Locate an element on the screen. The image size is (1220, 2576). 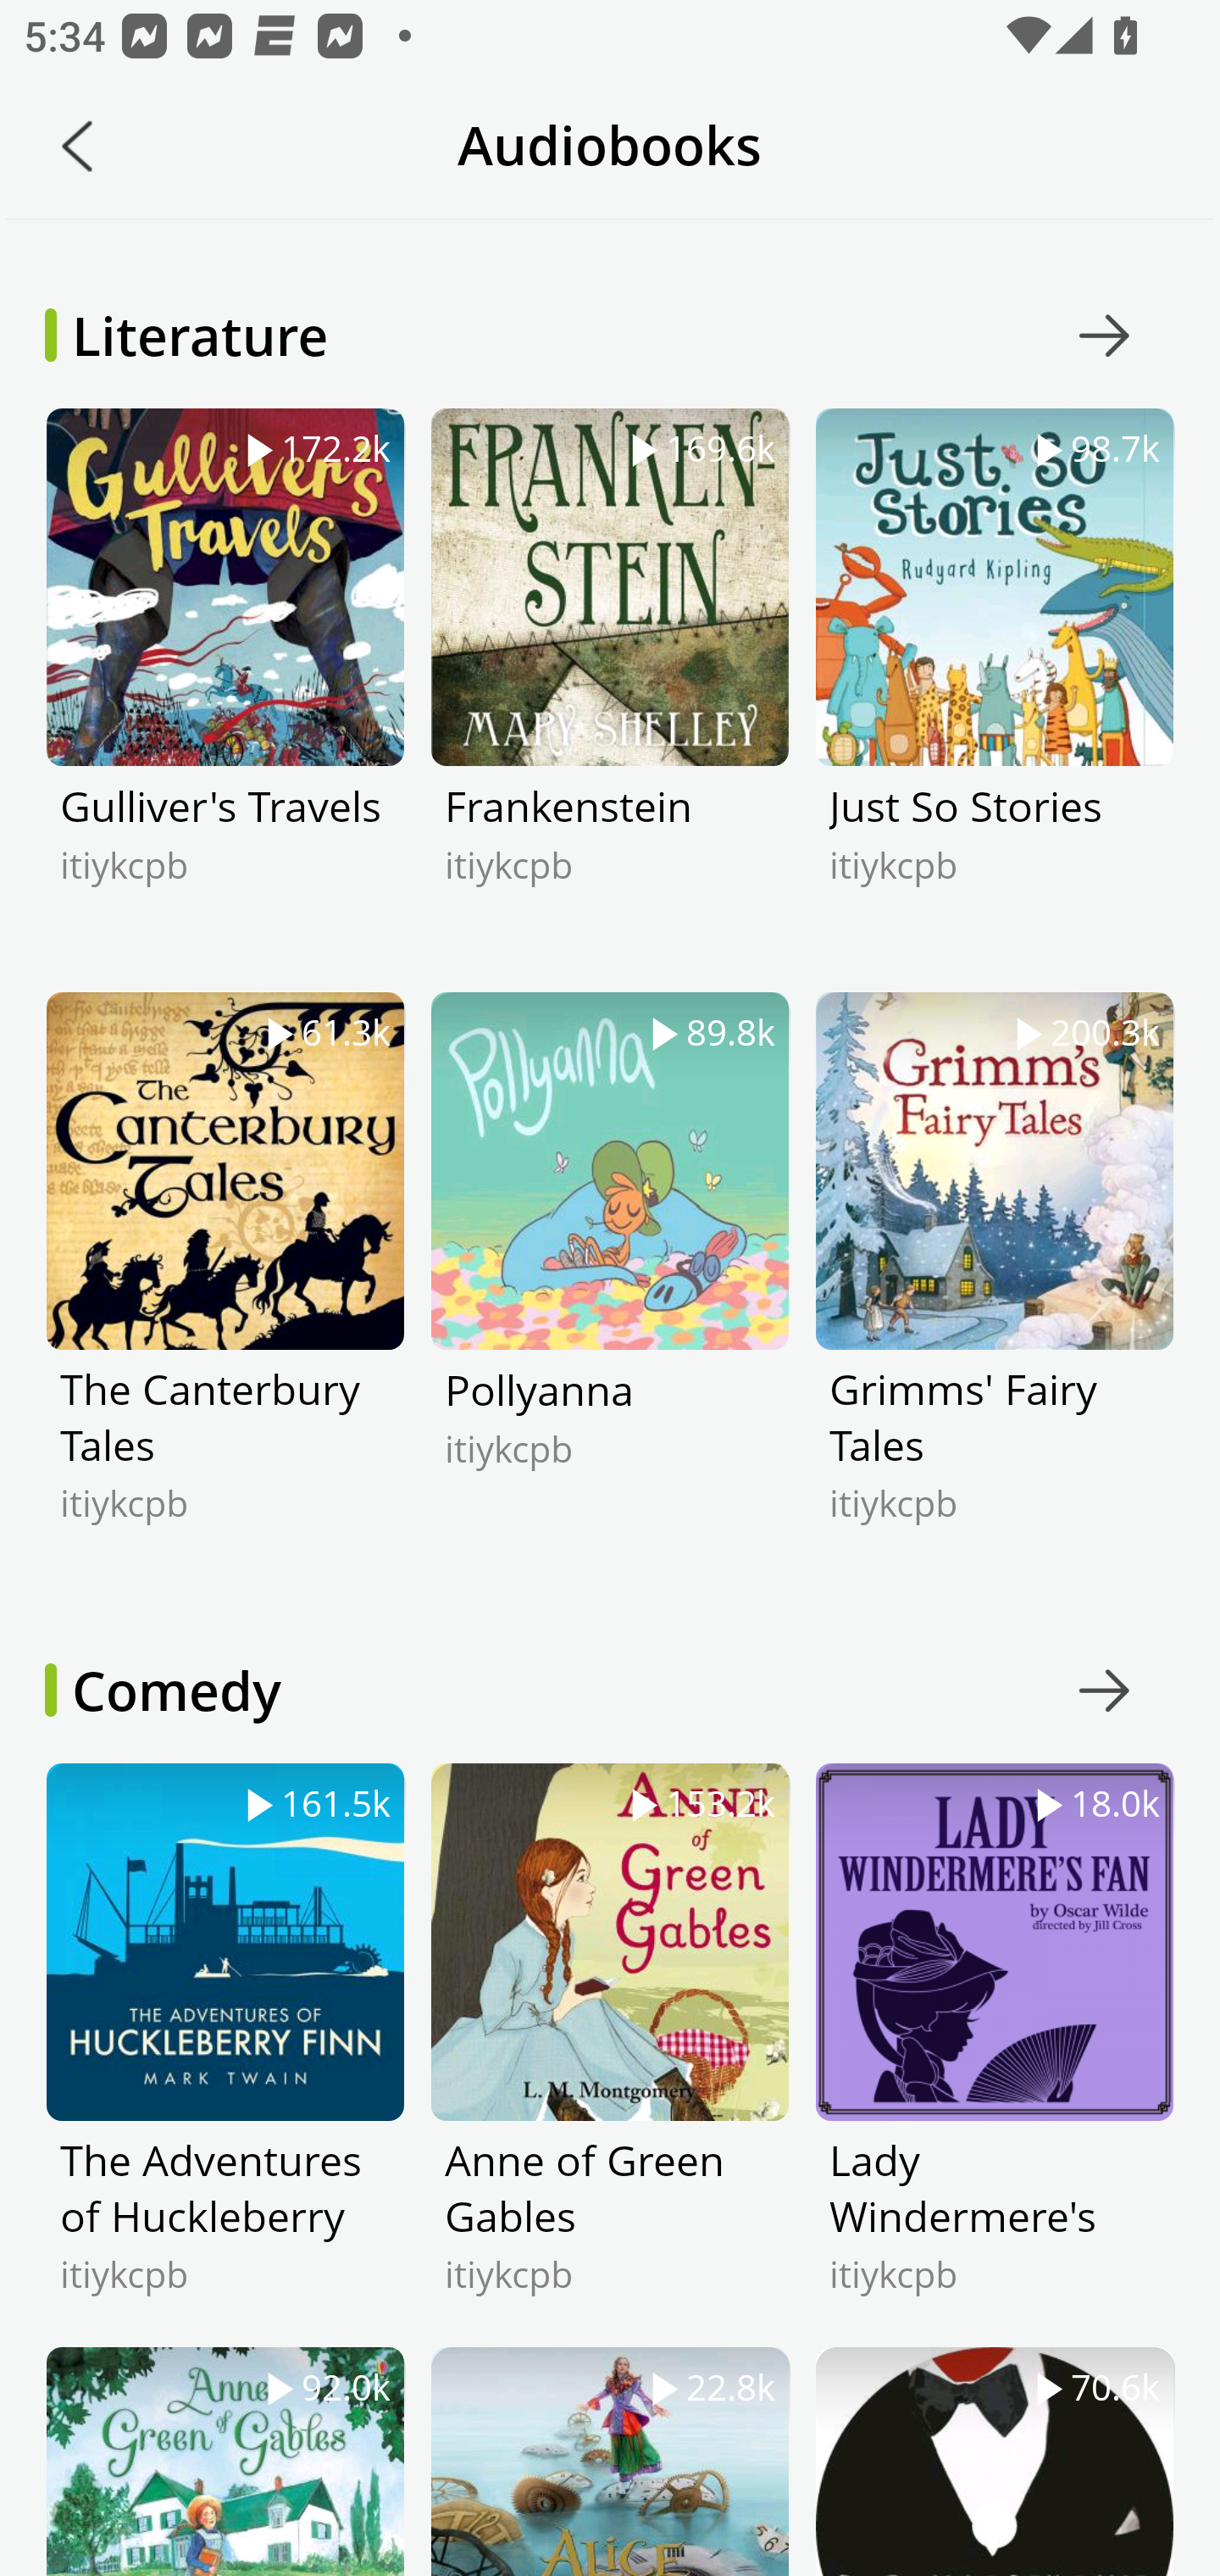
70.6k is located at coordinates (994, 2461).